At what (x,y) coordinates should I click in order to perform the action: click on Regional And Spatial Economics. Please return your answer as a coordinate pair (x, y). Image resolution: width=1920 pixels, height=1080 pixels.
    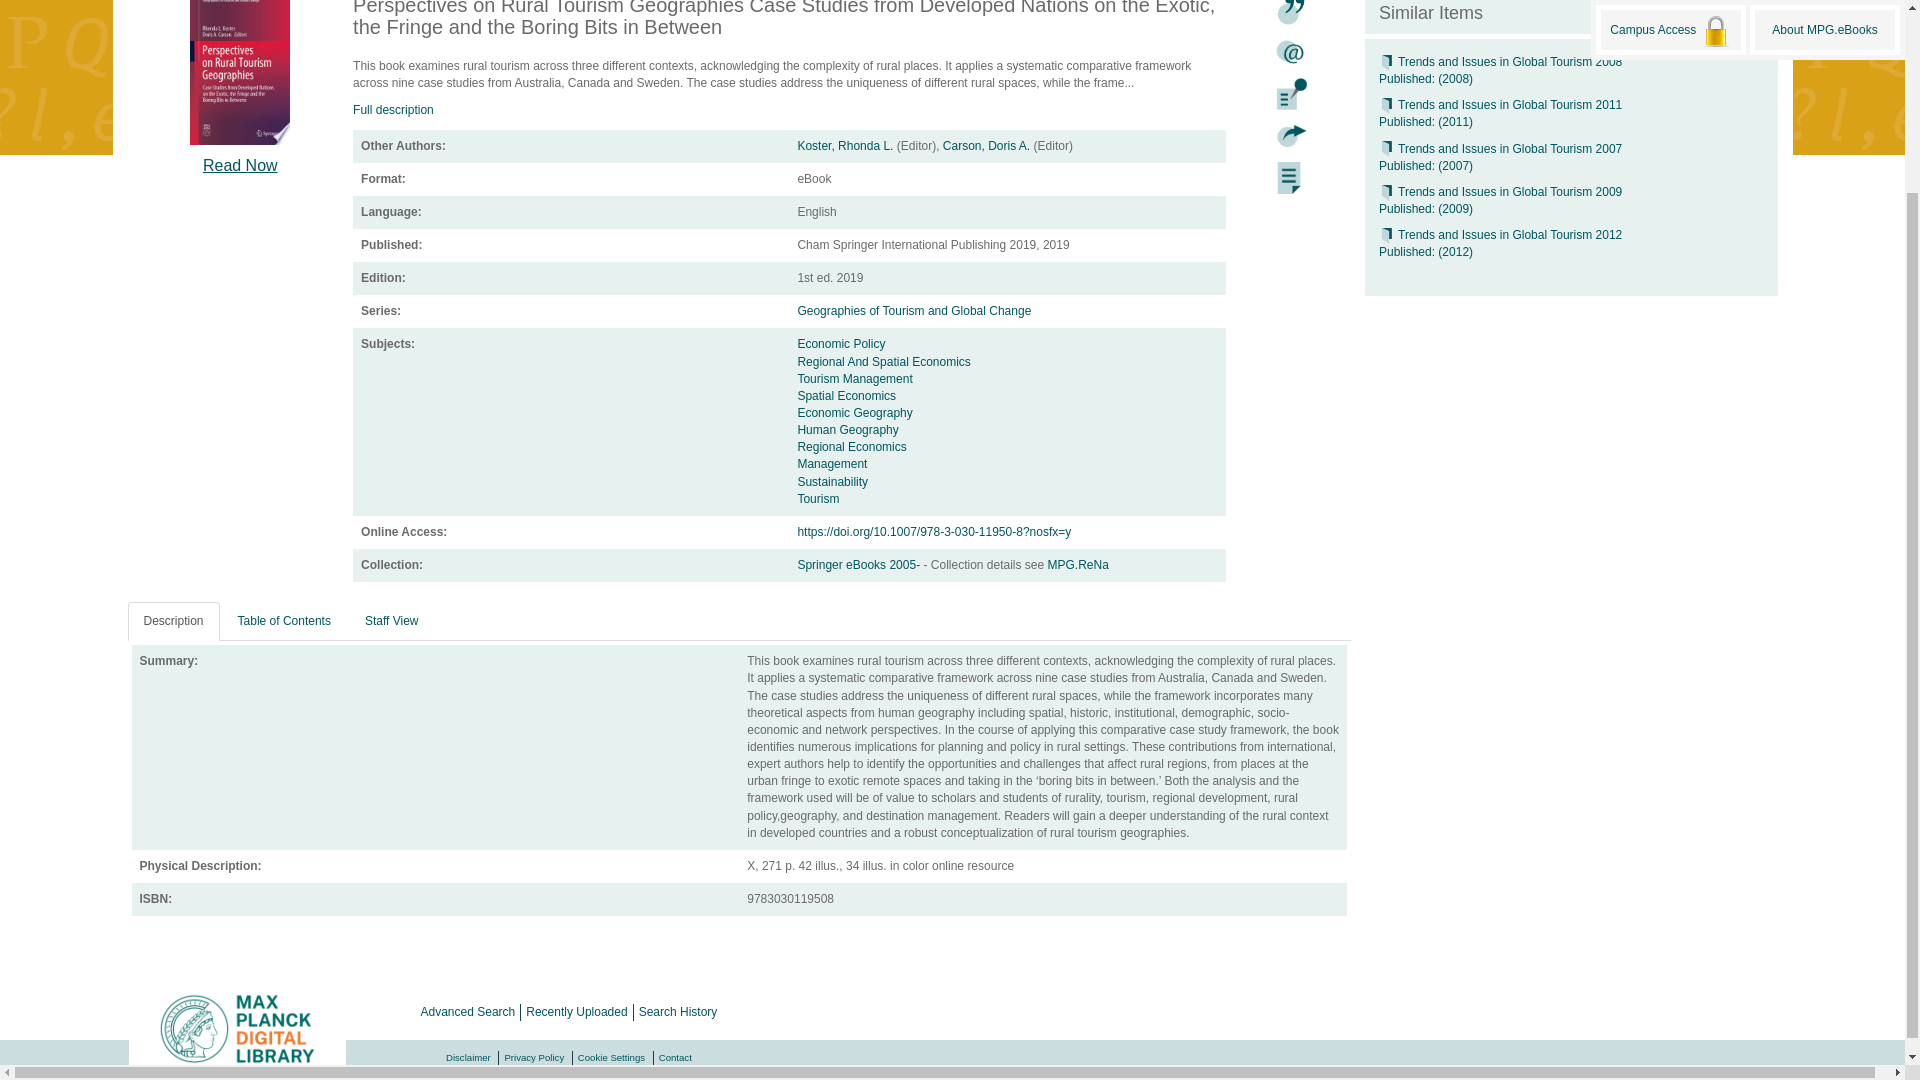
    Looking at the image, I should click on (882, 362).